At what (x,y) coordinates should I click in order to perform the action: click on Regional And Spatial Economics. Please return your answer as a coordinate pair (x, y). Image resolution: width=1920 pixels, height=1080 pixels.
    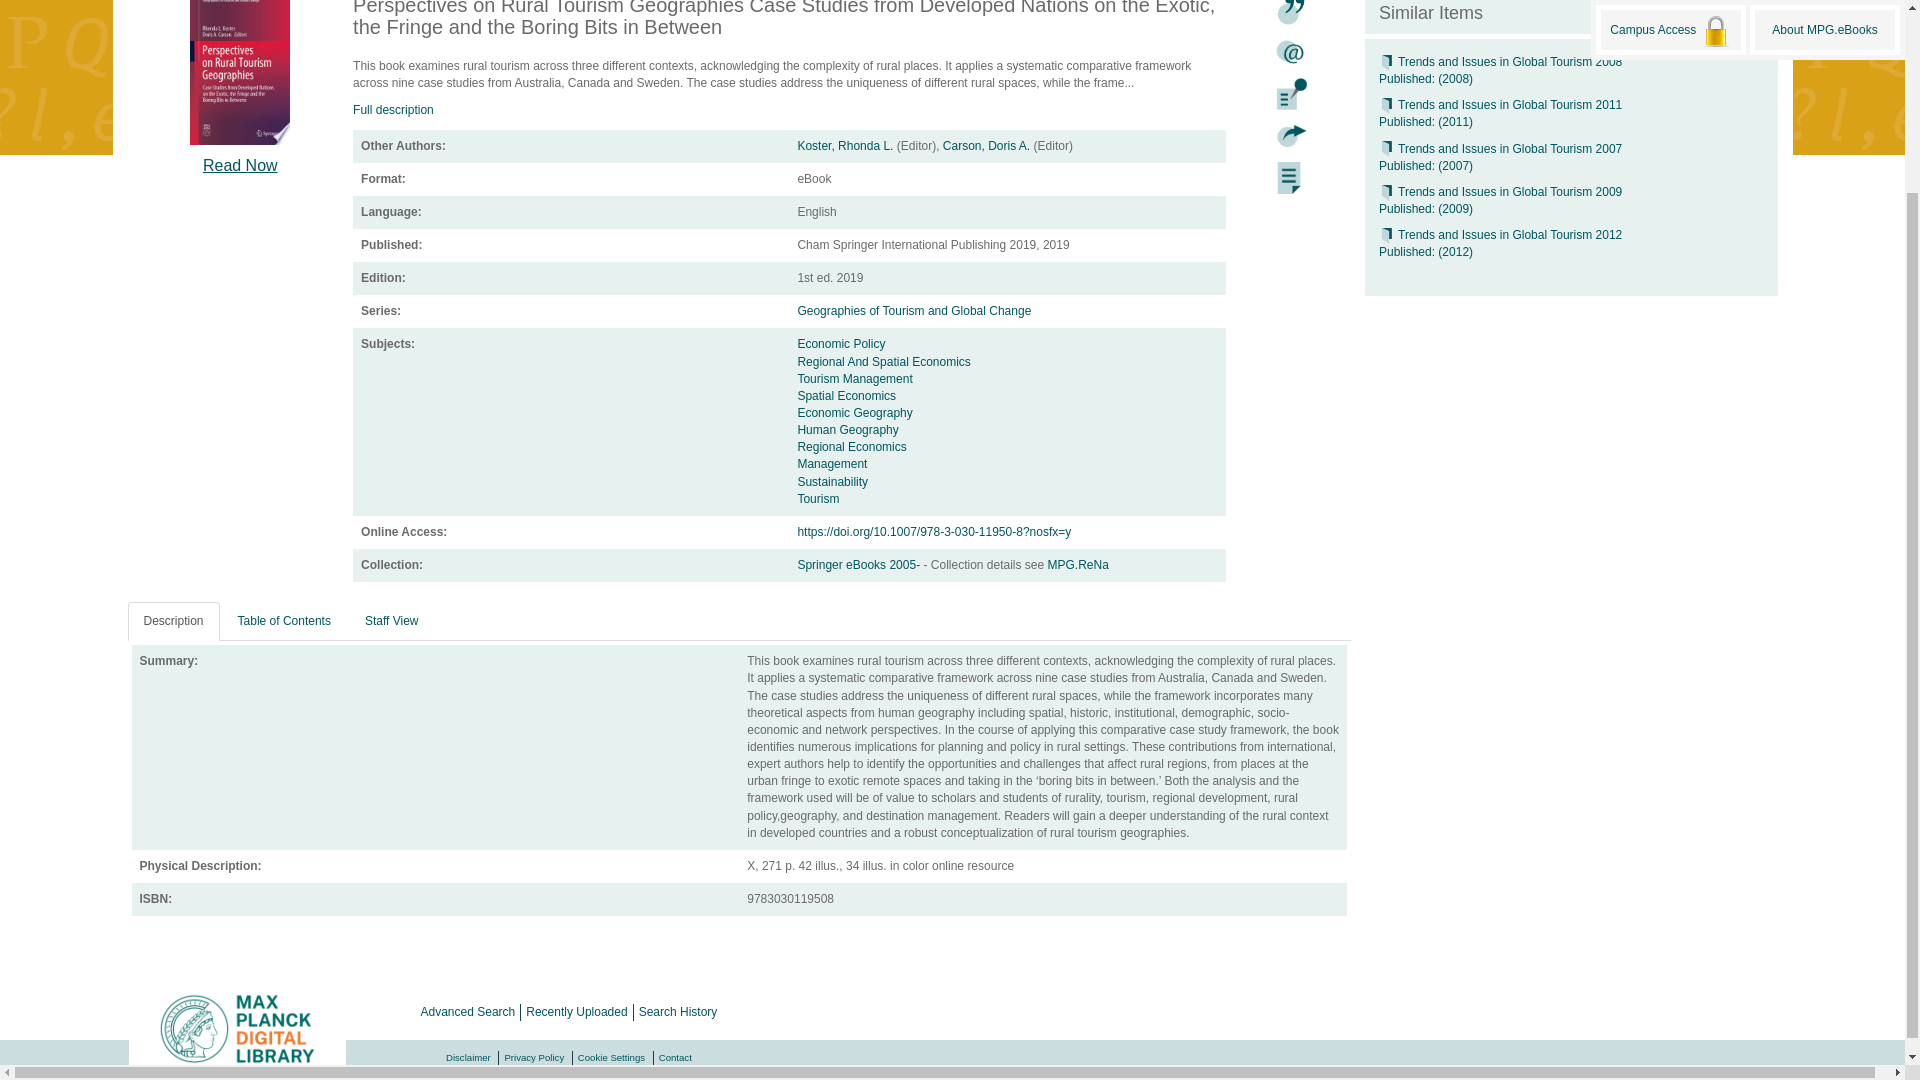
    Looking at the image, I should click on (882, 362).